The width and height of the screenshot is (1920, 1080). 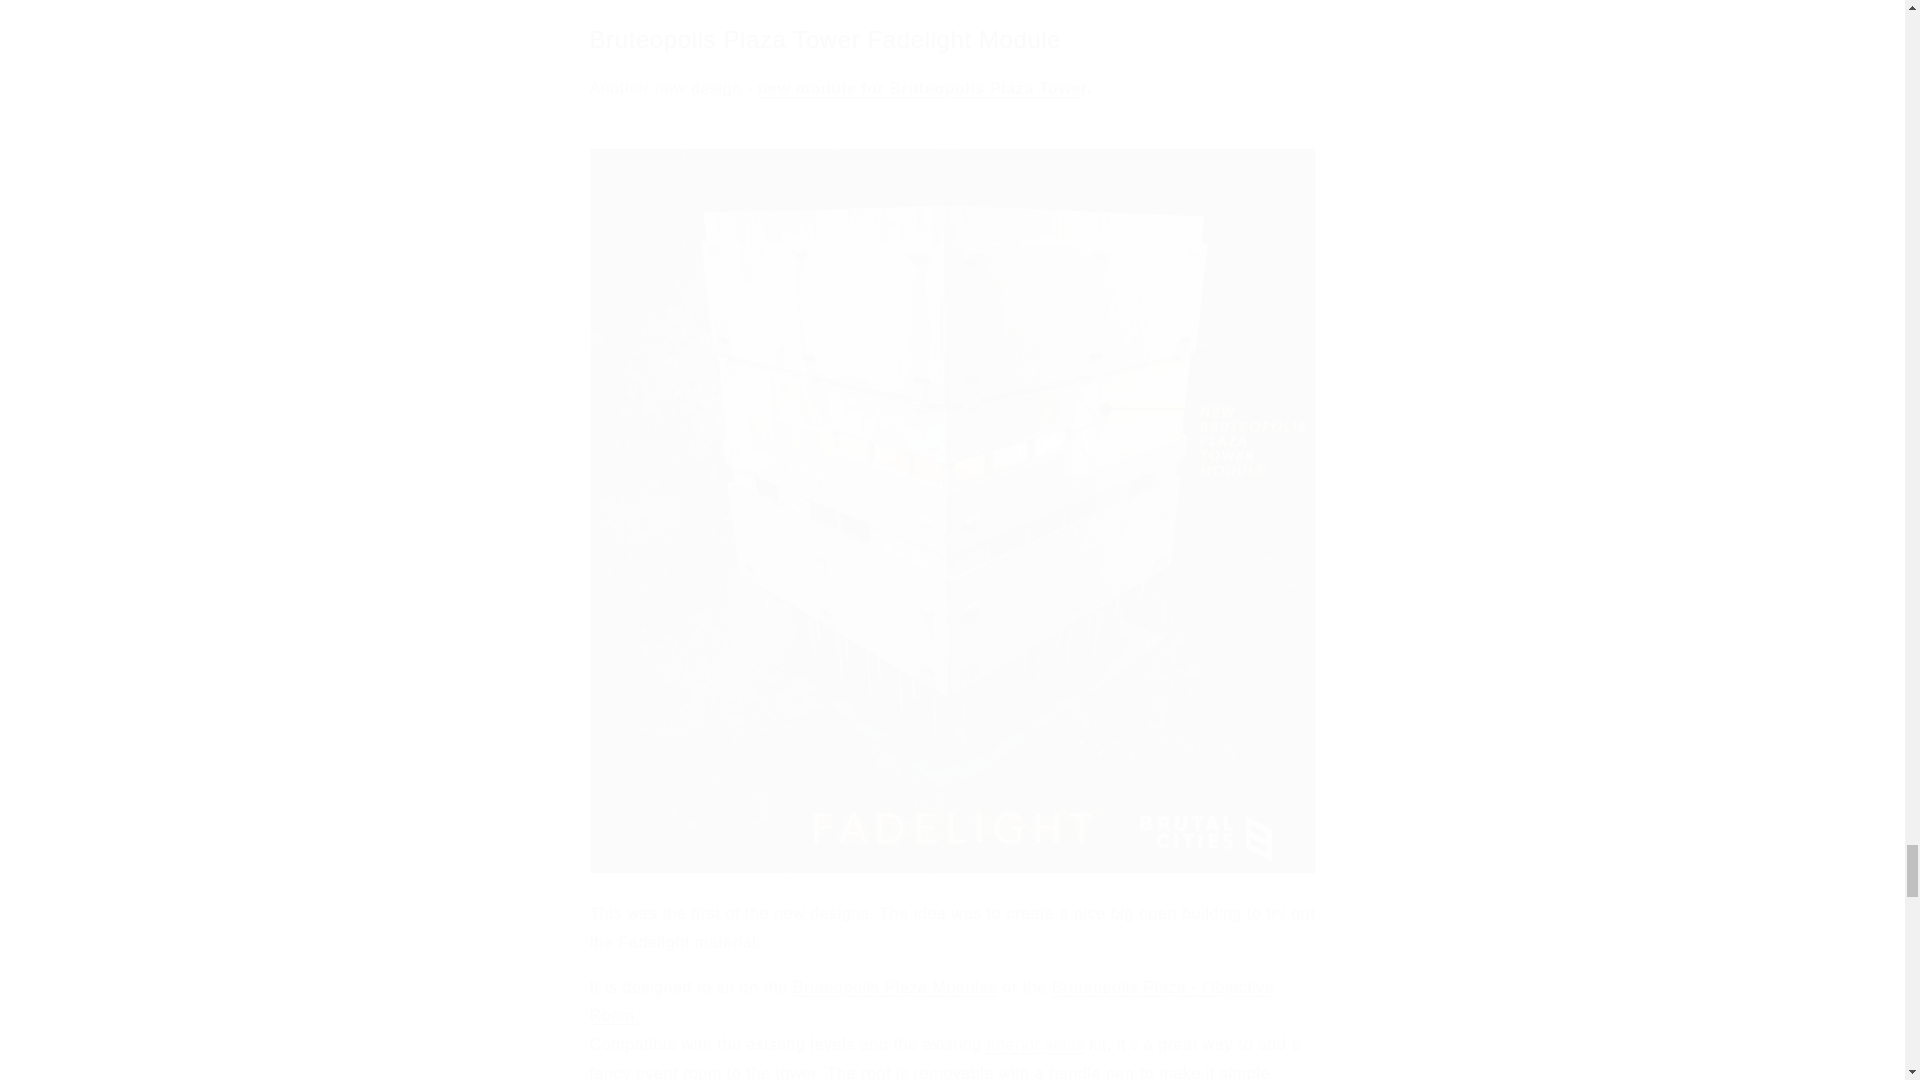 I want to click on Bruteopolis Plaza - Tower Module, so click(x=894, y=986).